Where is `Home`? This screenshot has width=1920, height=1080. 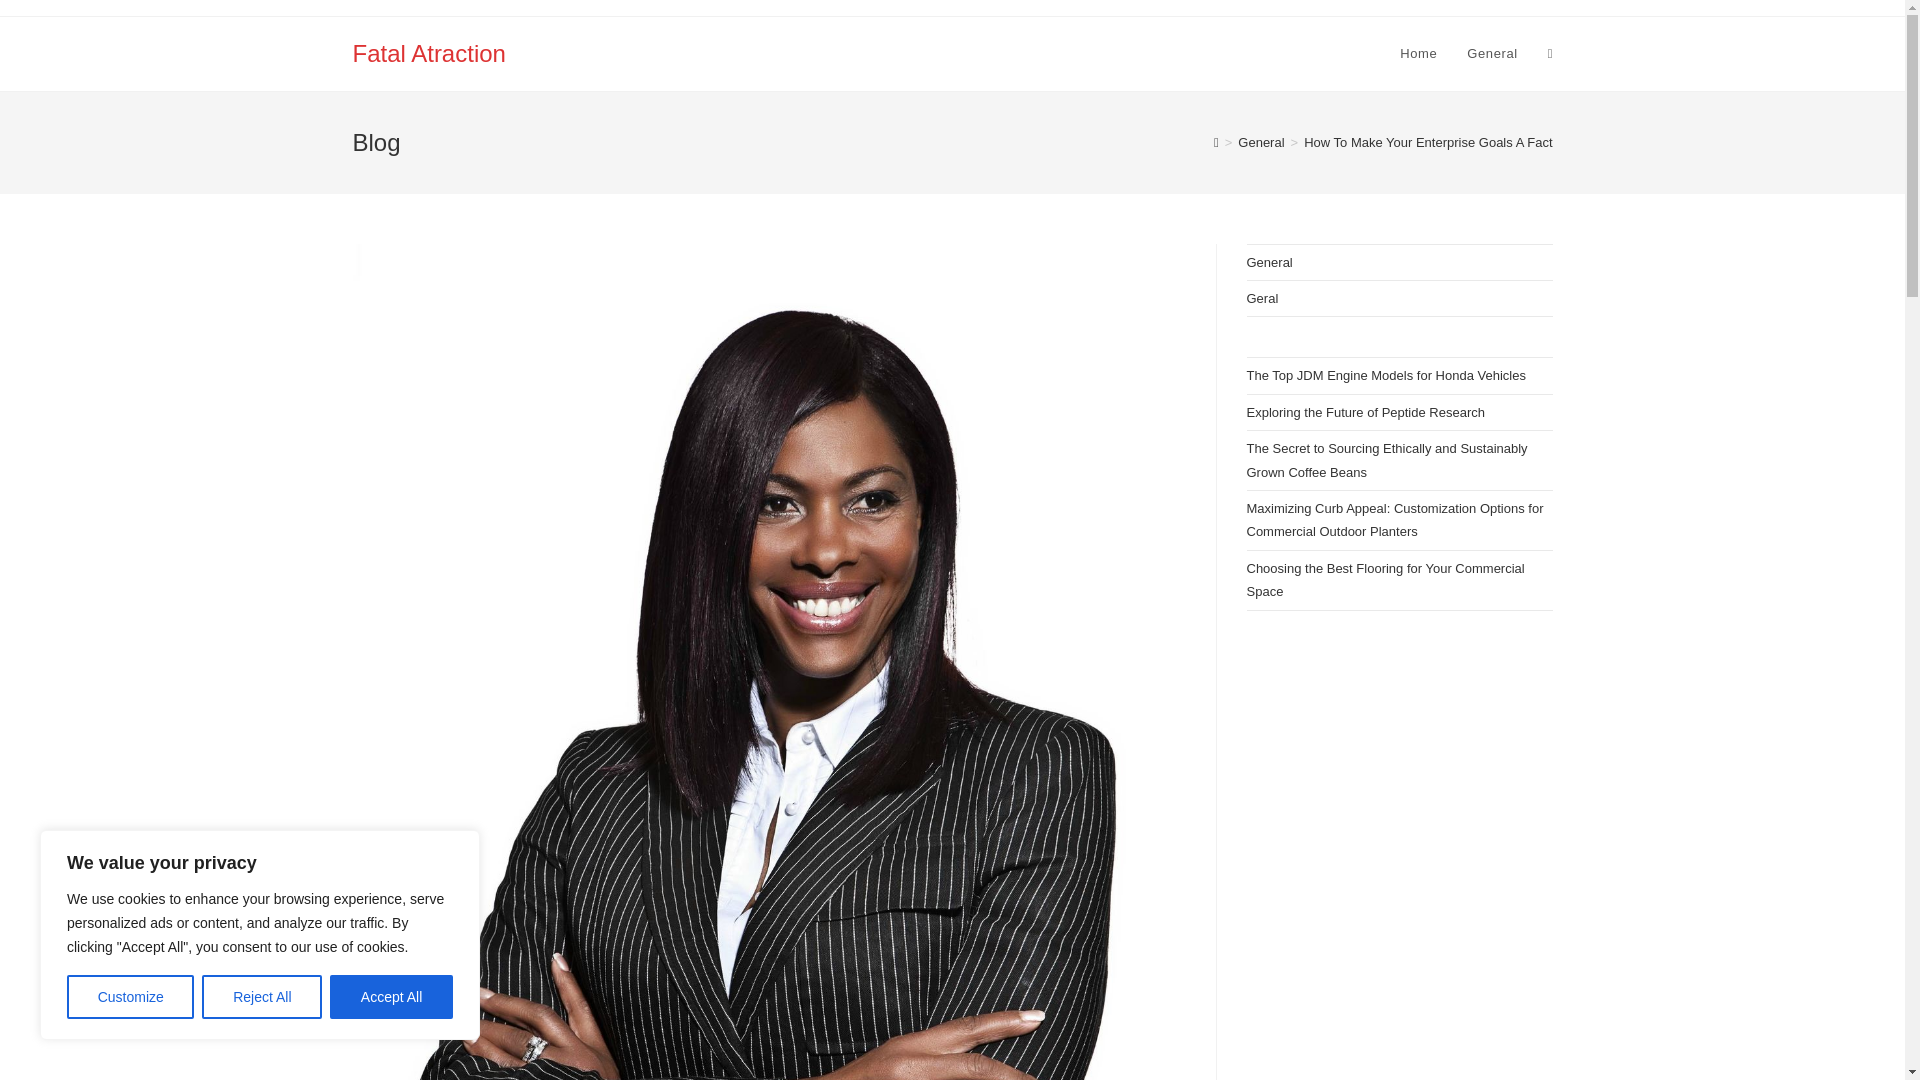
Home is located at coordinates (1418, 54).